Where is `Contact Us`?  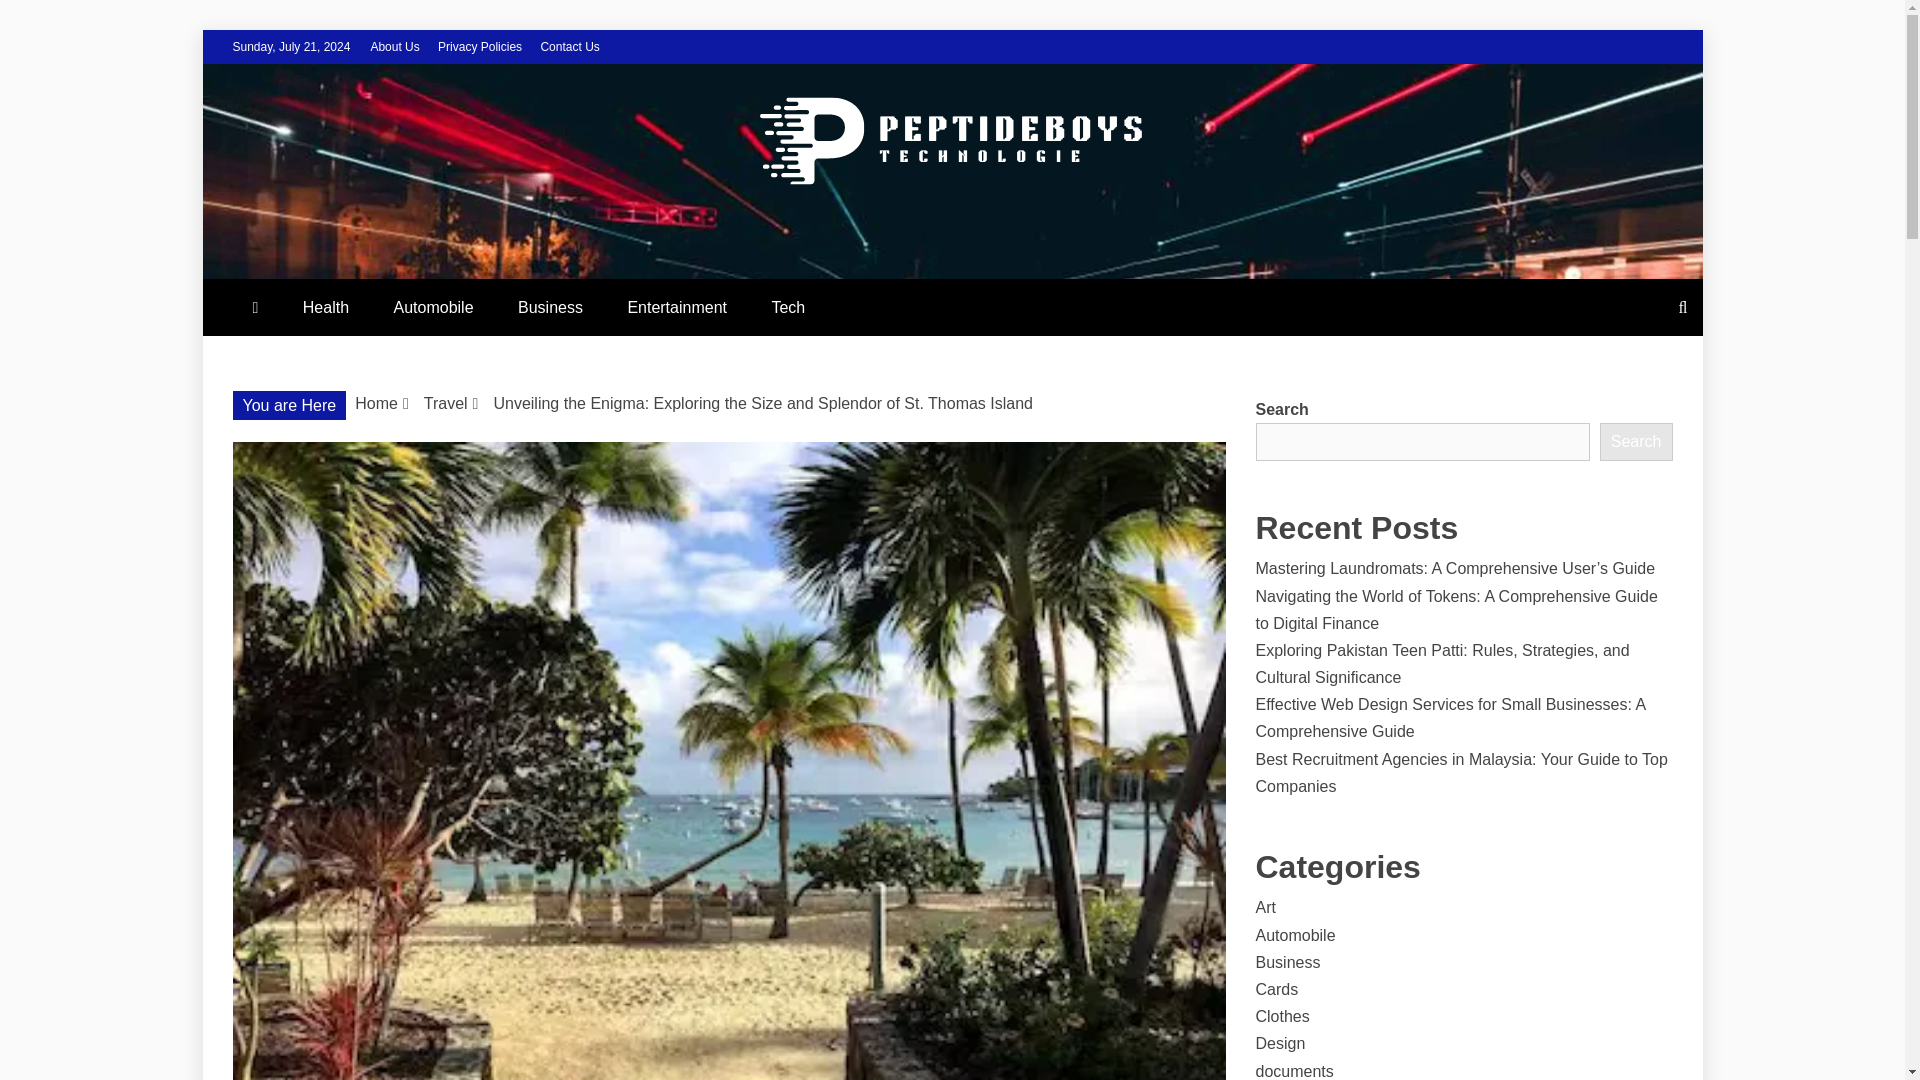 Contact Us is located at coordinates (569, 46).